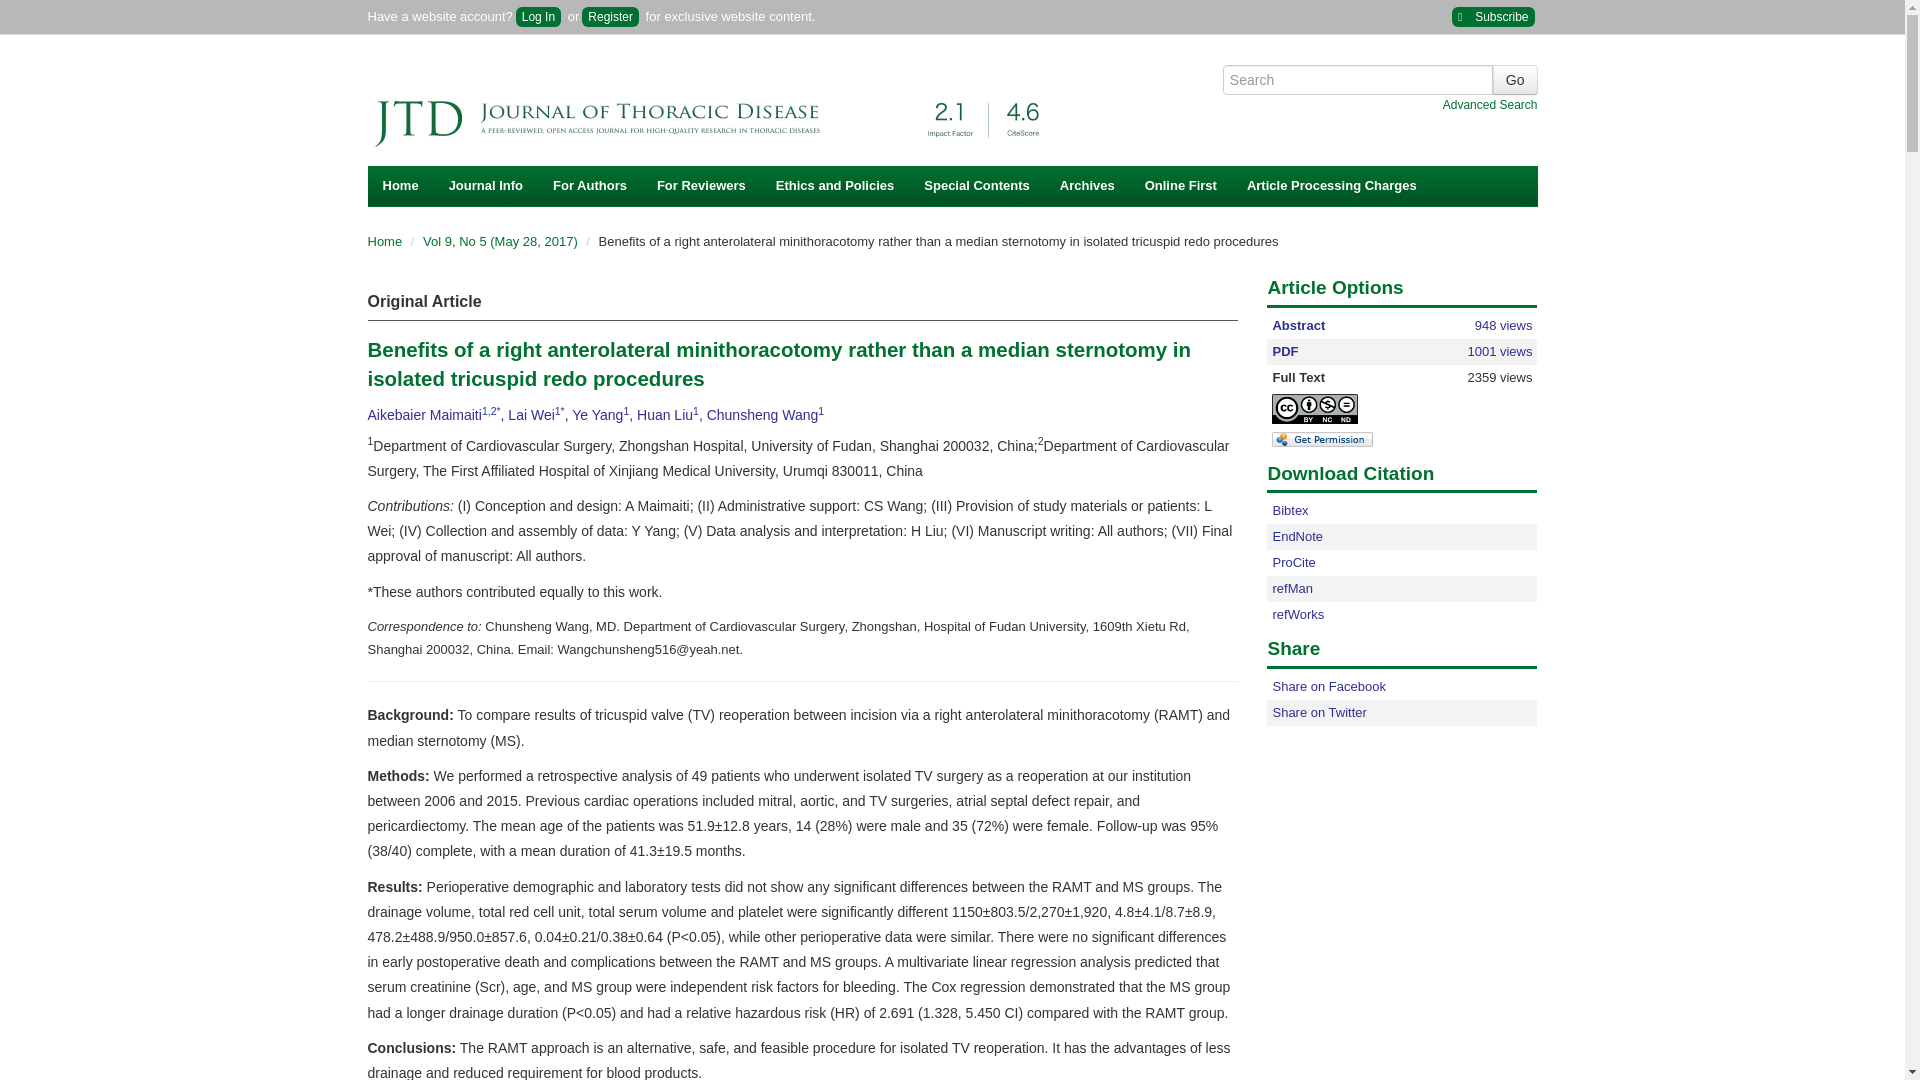 The width and height of the screenshot is (1920, 1080). I want to click on For Authors, so click(589, 186).